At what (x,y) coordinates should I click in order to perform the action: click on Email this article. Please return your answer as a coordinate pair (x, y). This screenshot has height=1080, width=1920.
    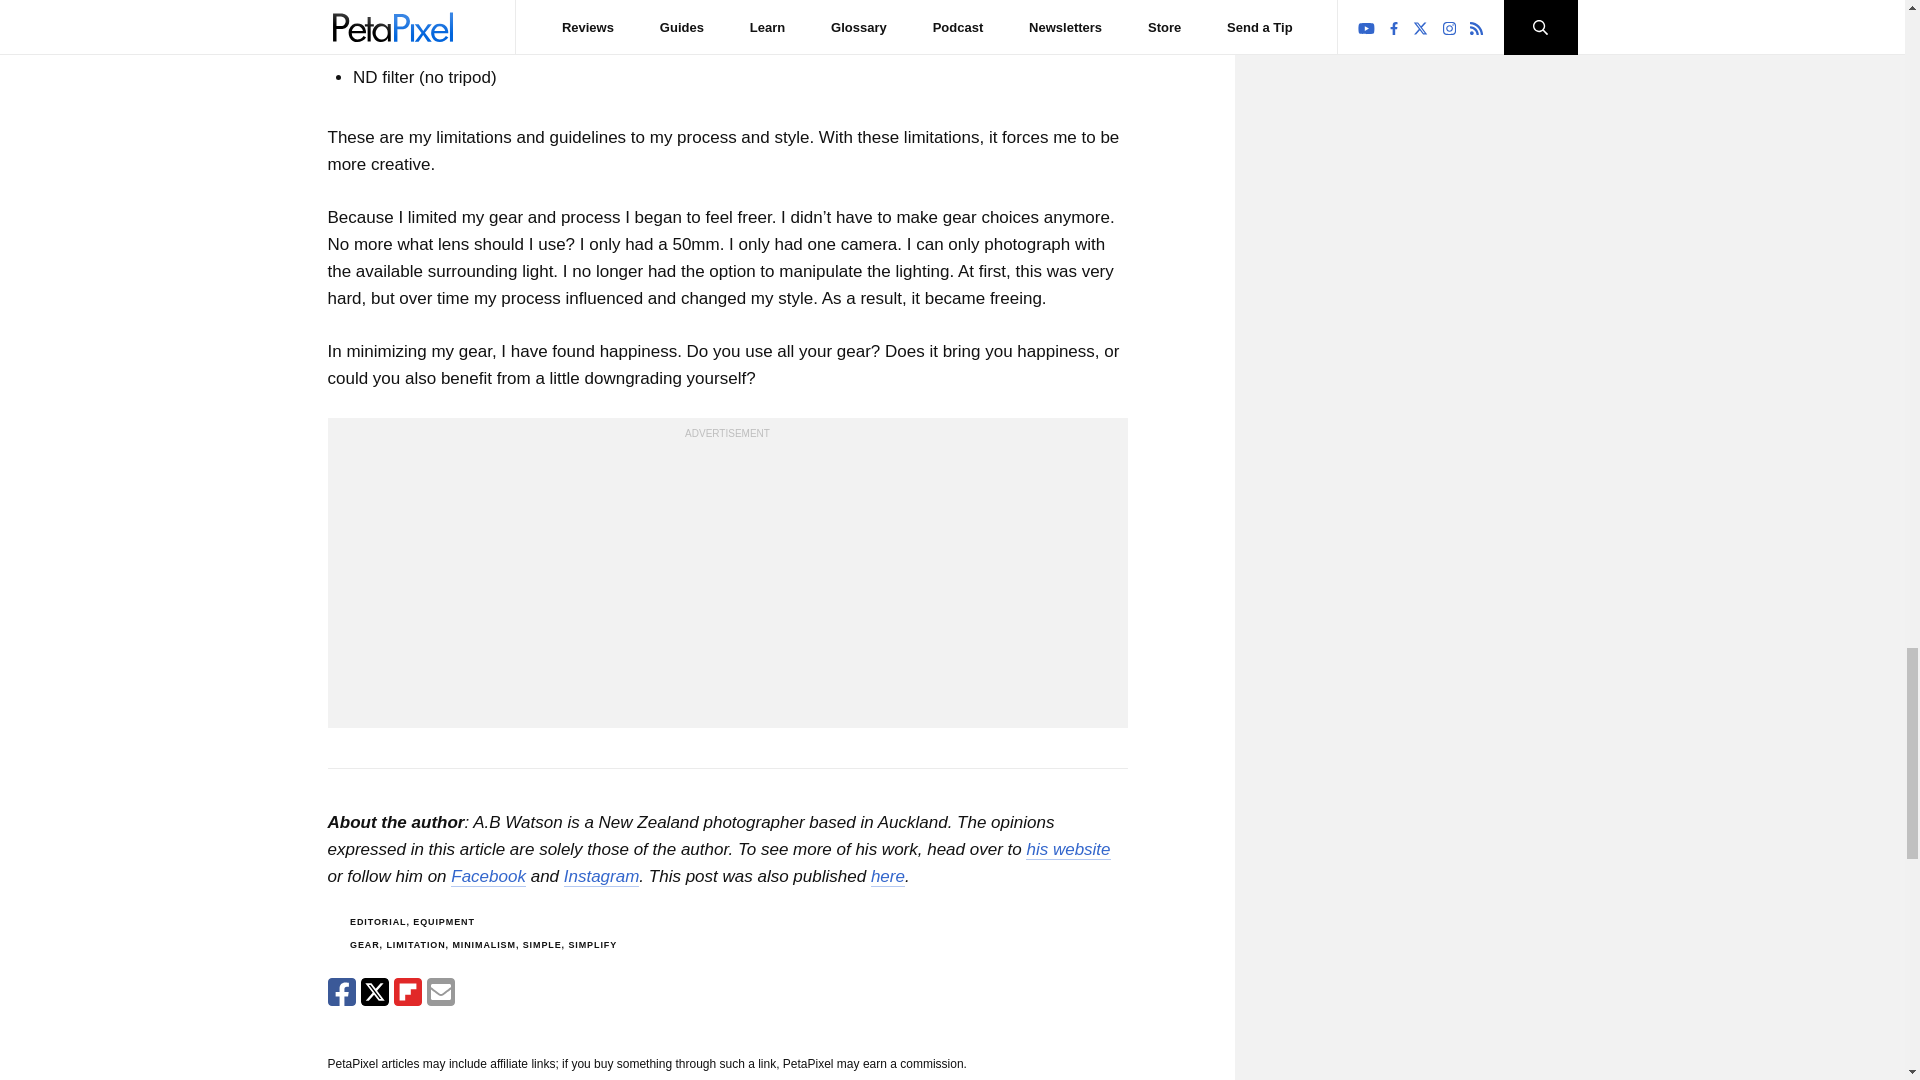
    Looking at the image, I should click on (440, 992).